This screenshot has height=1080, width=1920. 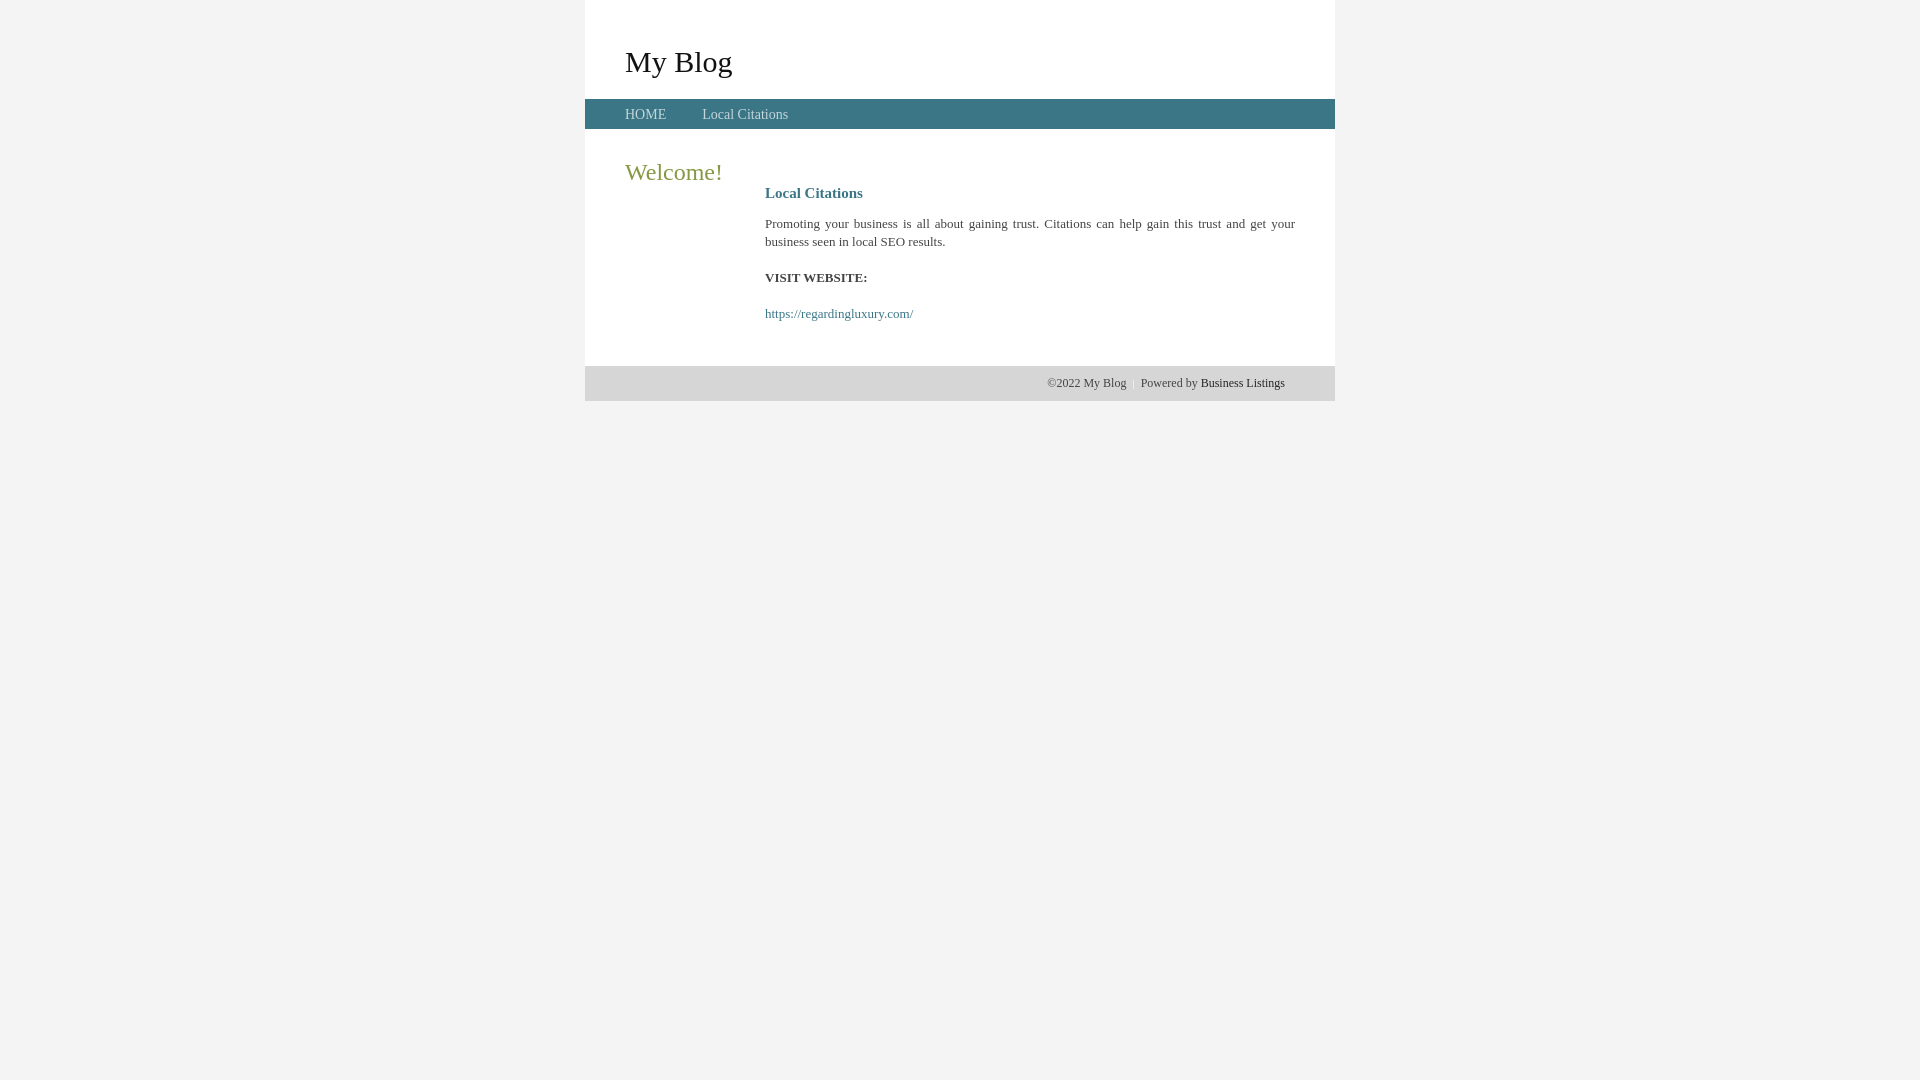 I want to click on https://regardingluxury.com/, so click(x=839, y=314).